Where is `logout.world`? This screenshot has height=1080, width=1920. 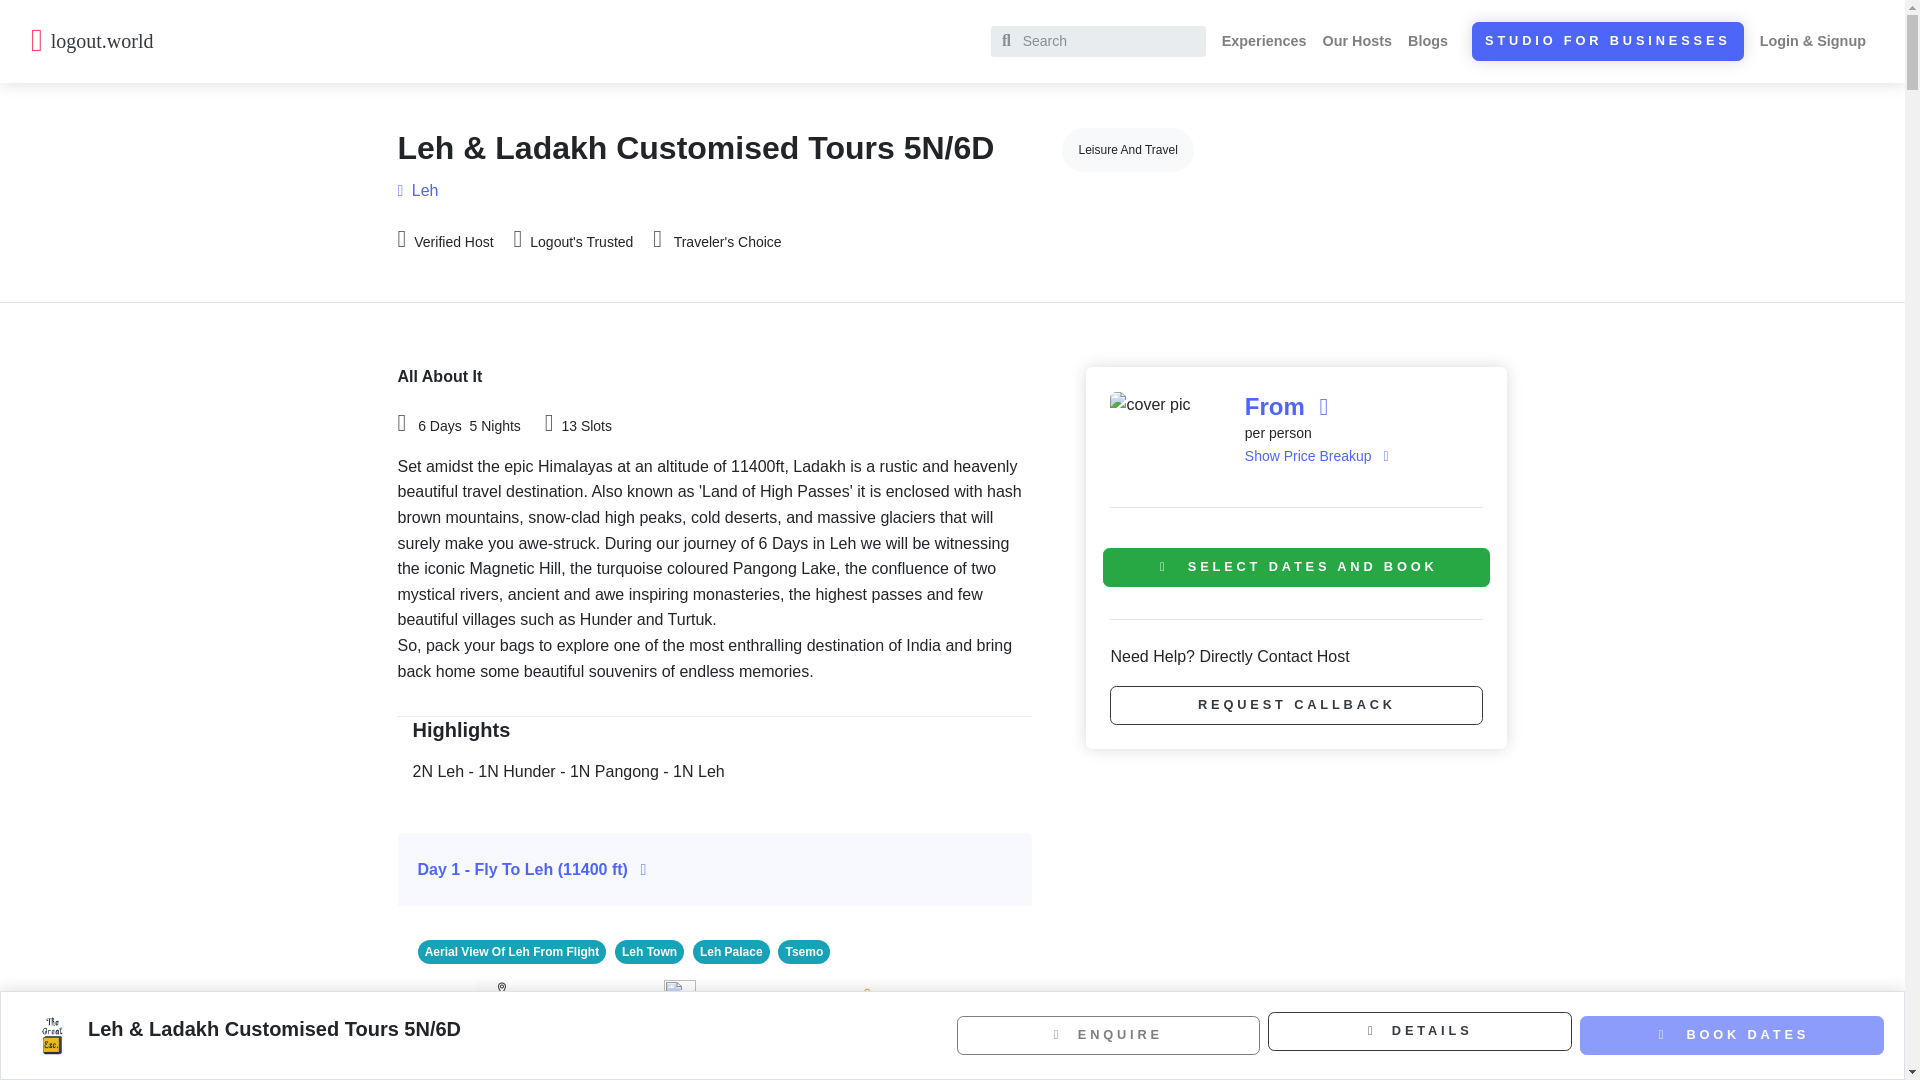
logout.world is located at coordinates (108, 40).